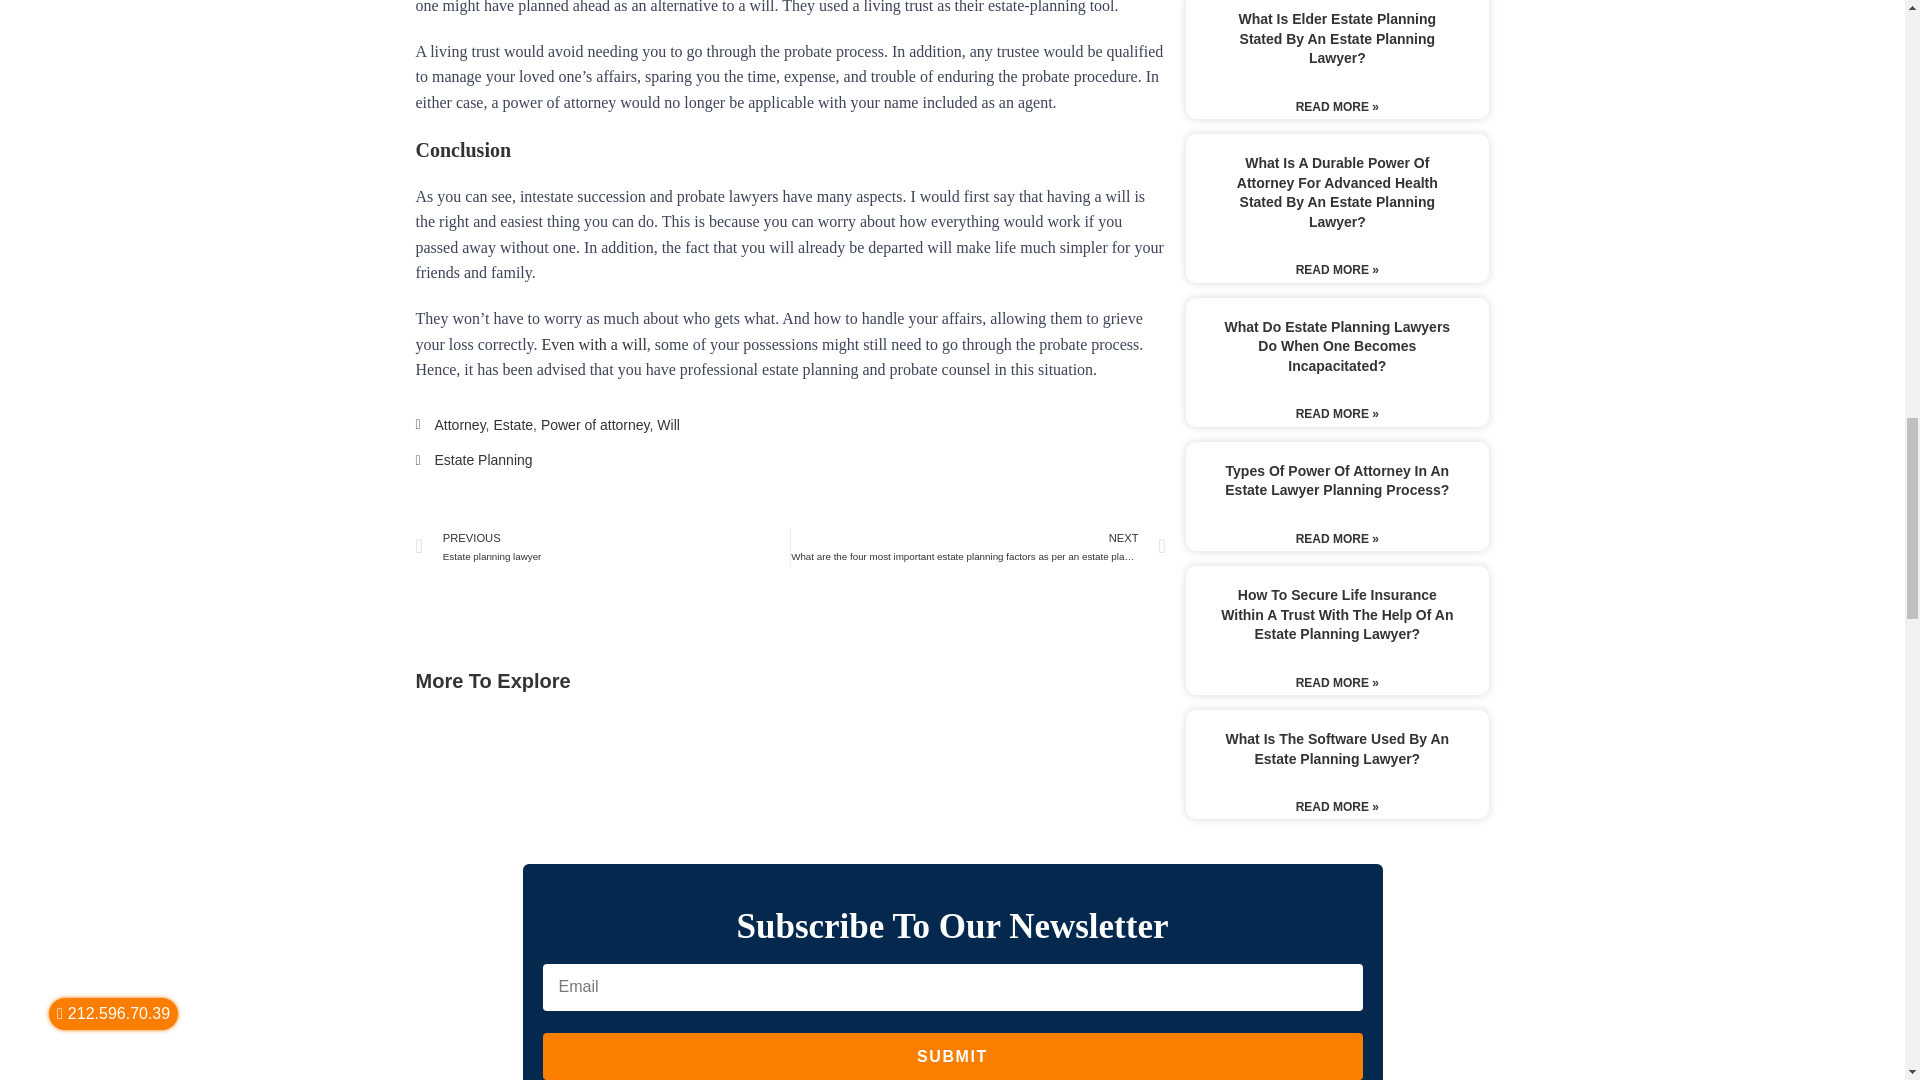 This screenshot has height=1080, width=1920. Describe the element at coordinates (604, 546) in the screenshot. I see `Estate` at that location.